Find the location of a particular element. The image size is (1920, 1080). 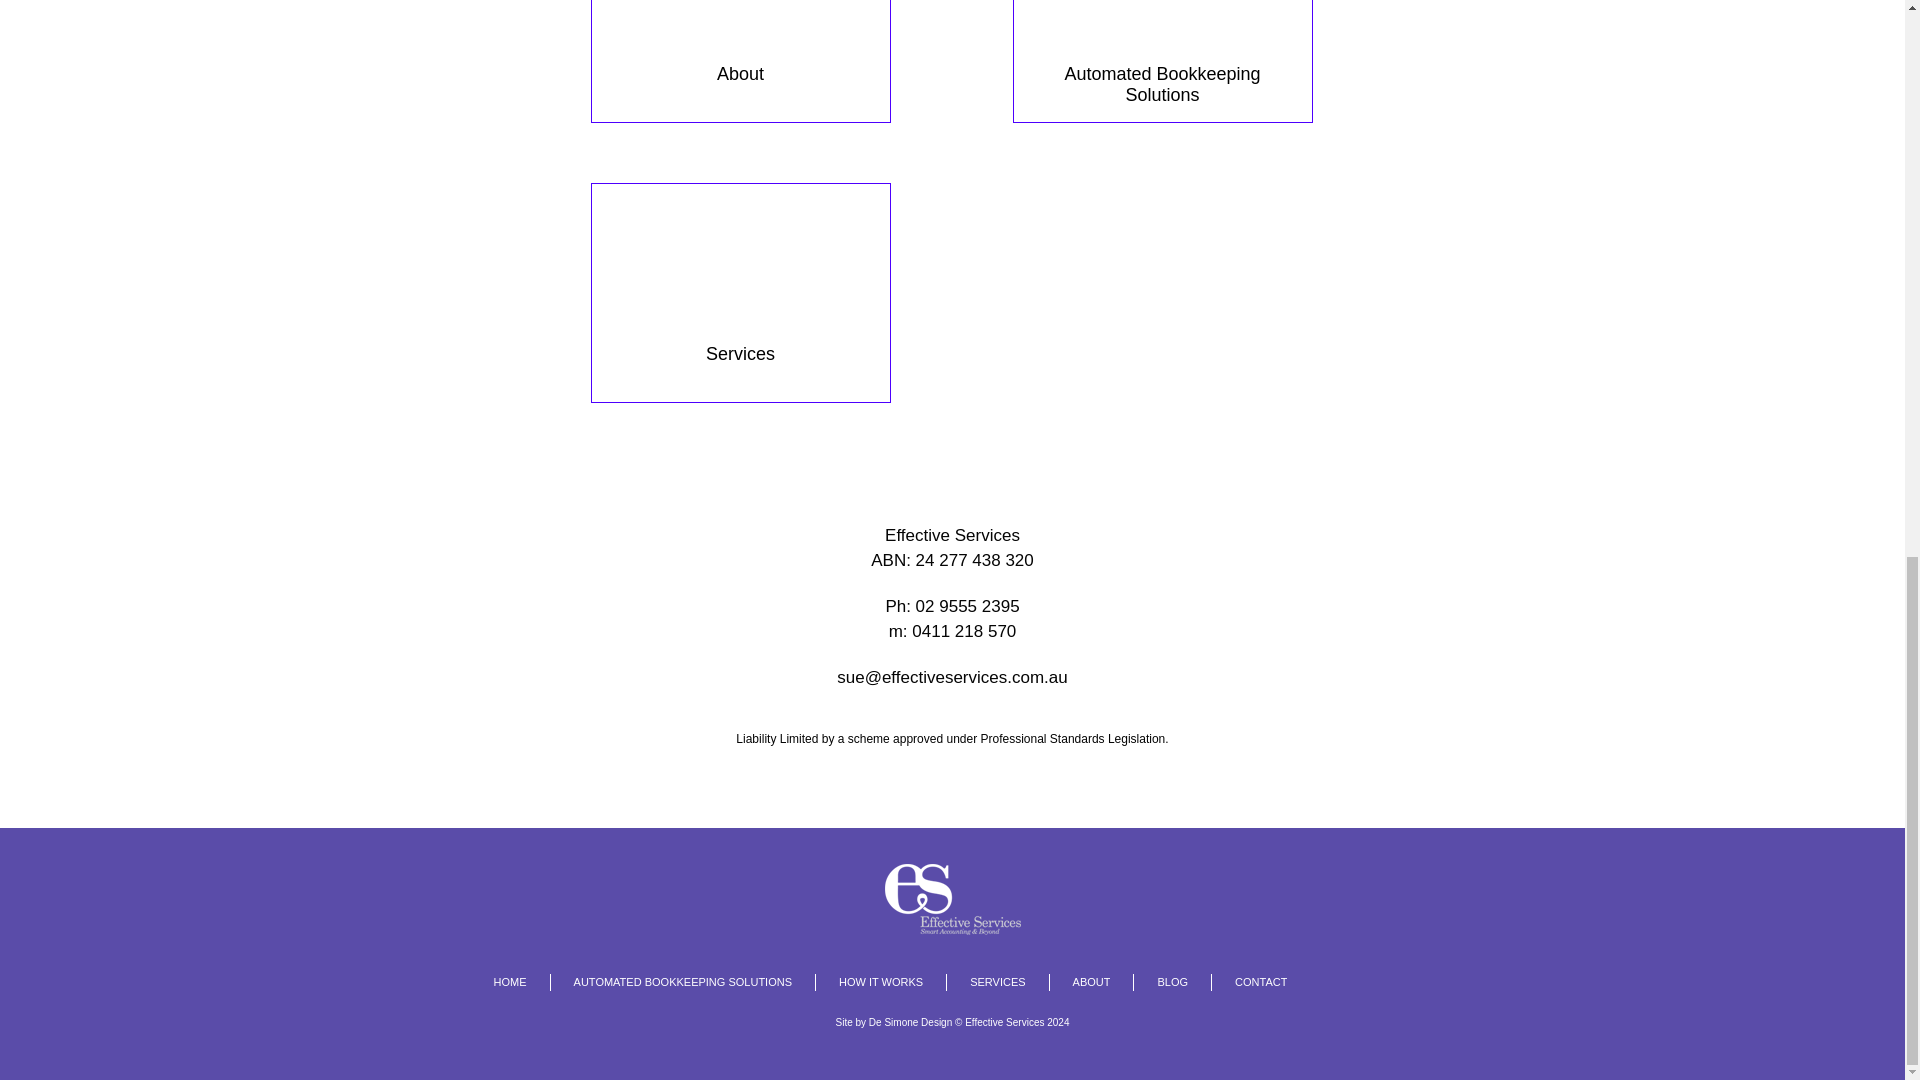

CONTACT is located at coordinates (1161, 62).